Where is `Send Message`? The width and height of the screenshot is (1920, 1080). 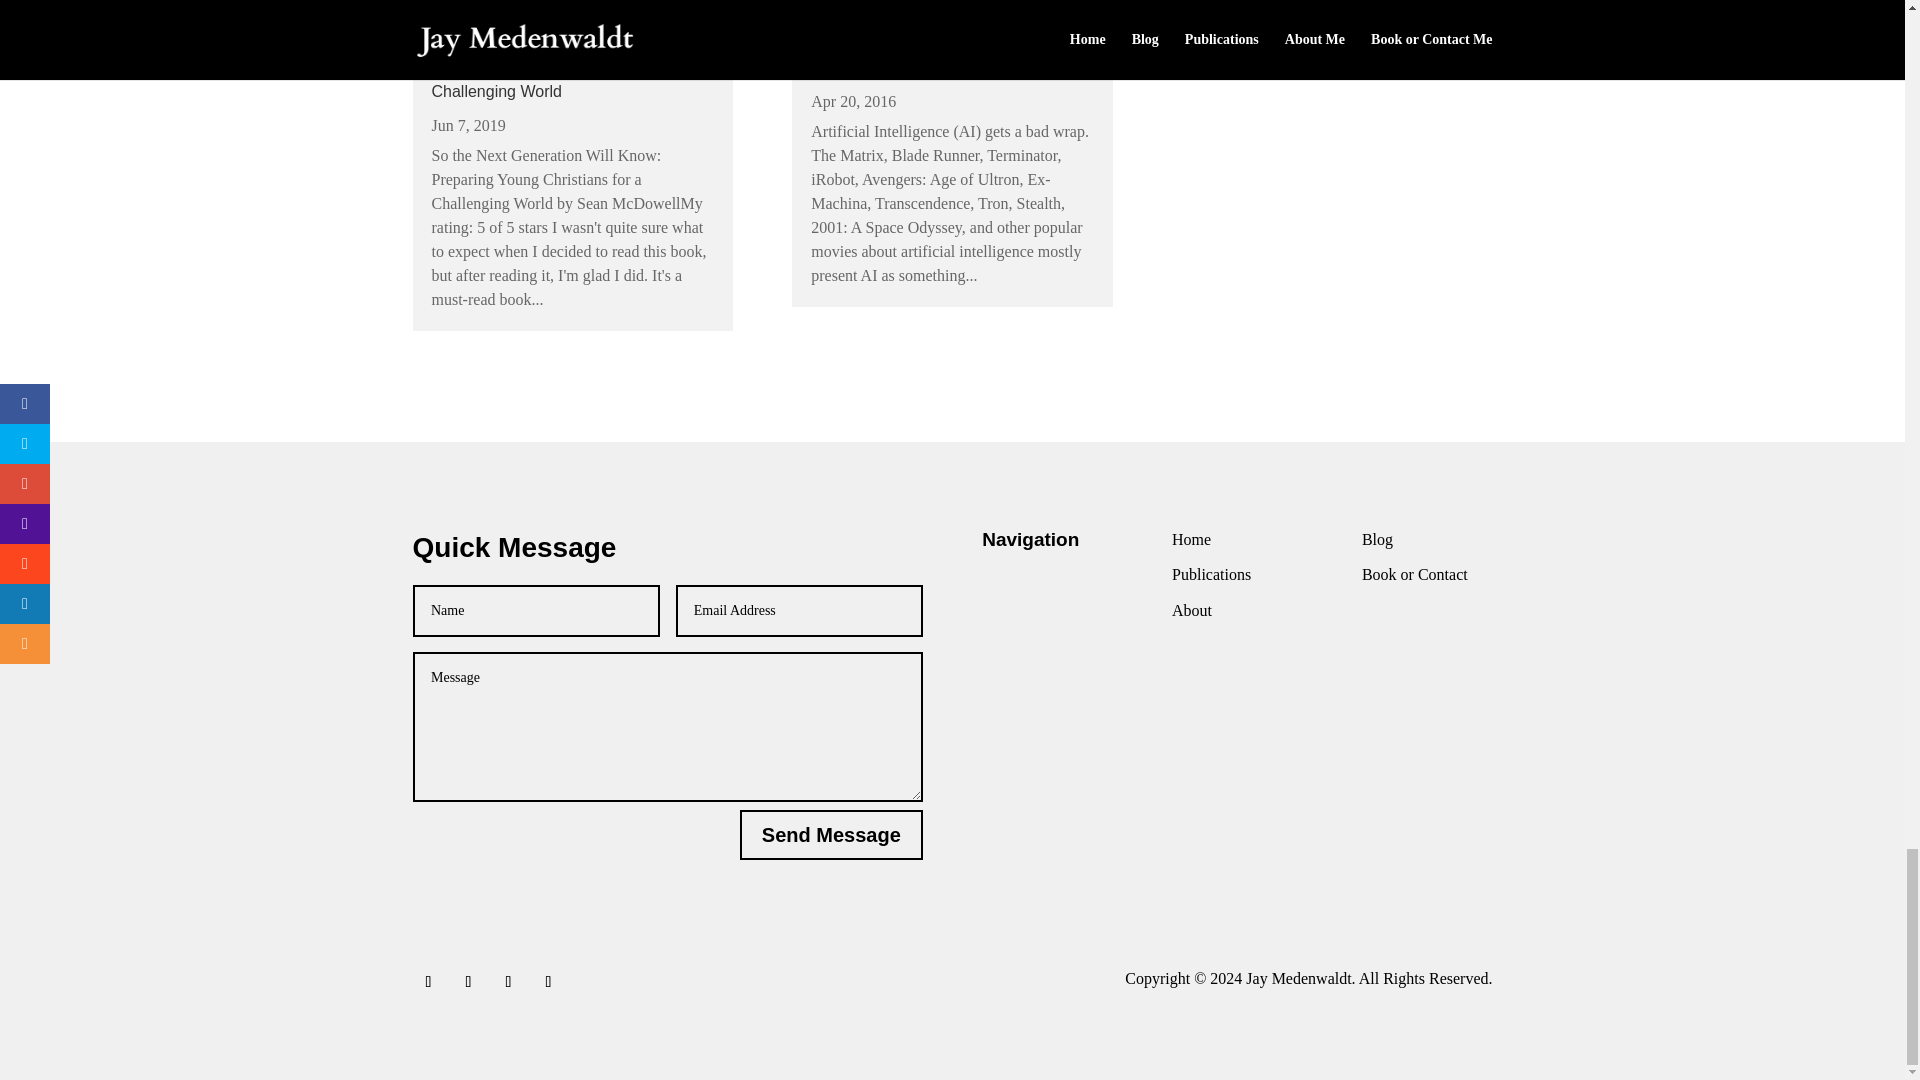
Send Message is located at coordinates (831, 834).